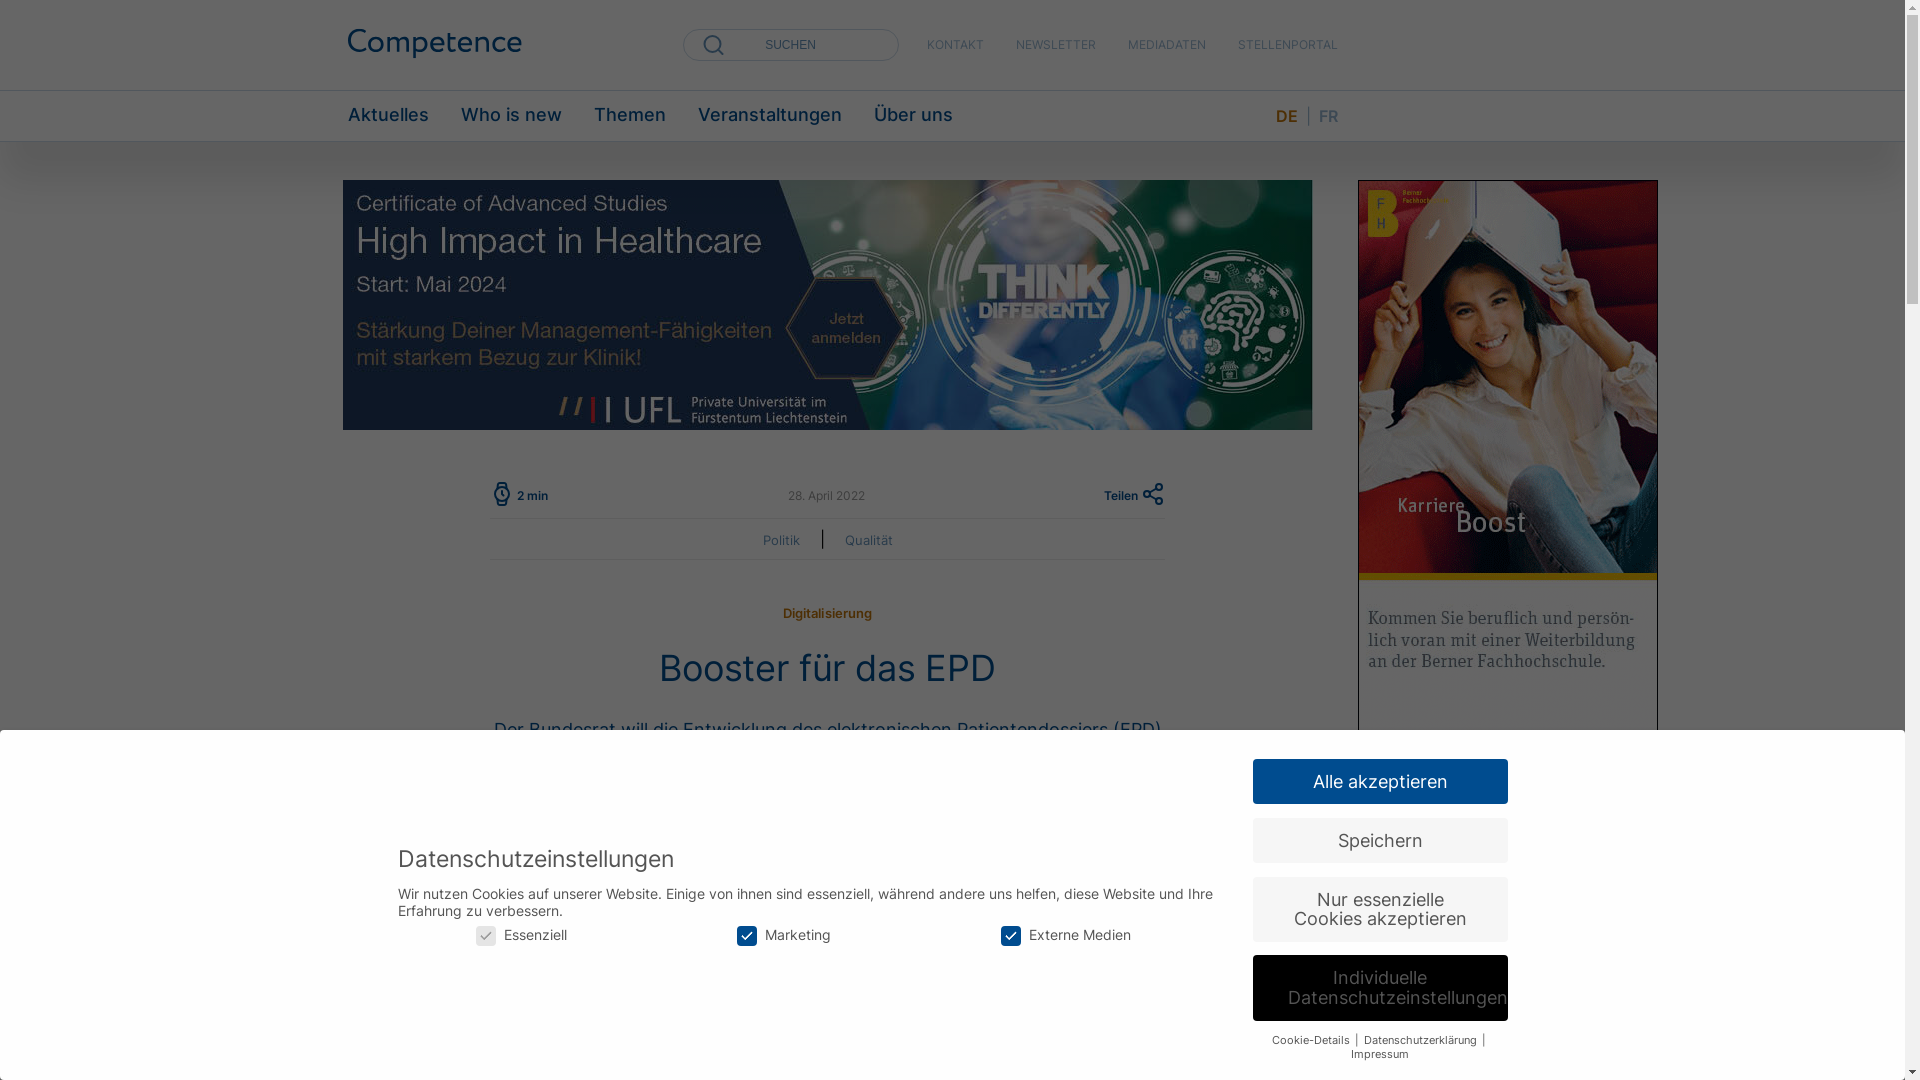 The width and height of the screenshot is (1920, 1080). I want to click on Impressum, so click(1380, 1054).